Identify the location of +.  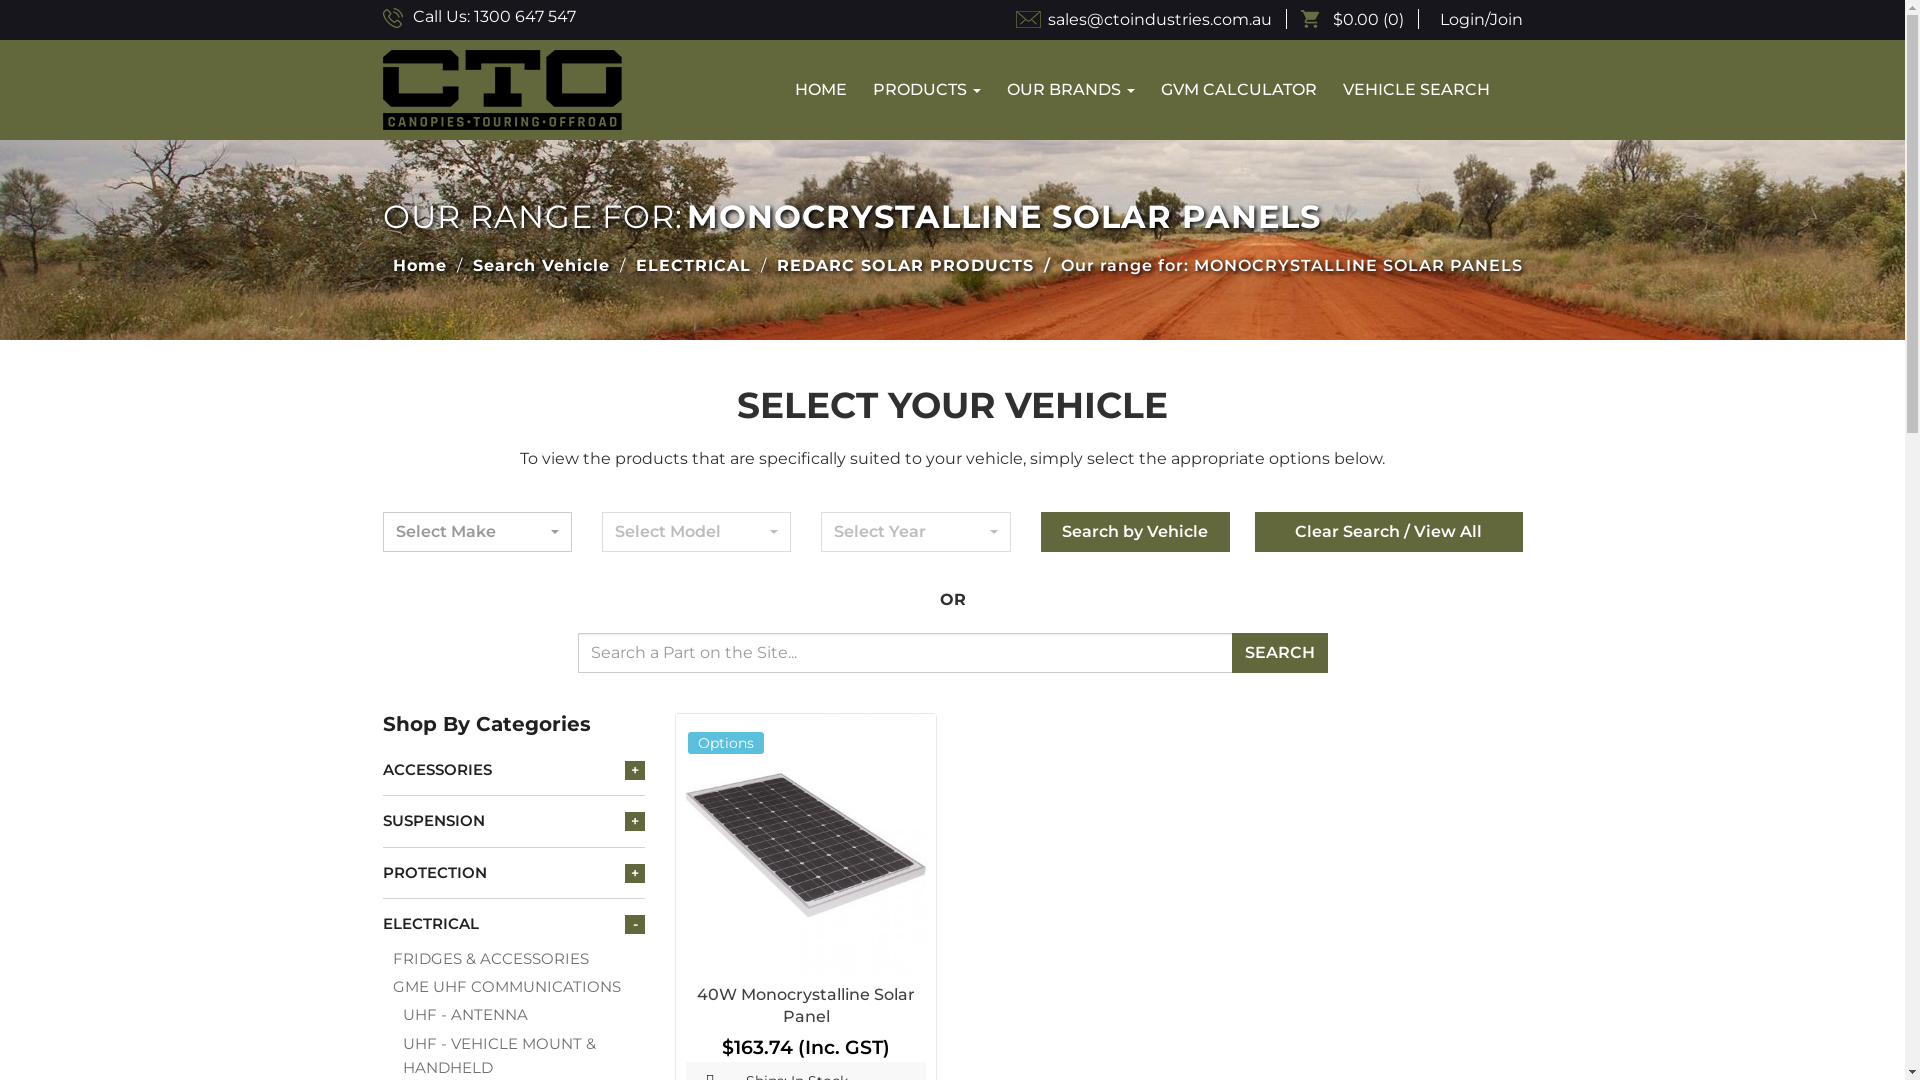
(635, 873).